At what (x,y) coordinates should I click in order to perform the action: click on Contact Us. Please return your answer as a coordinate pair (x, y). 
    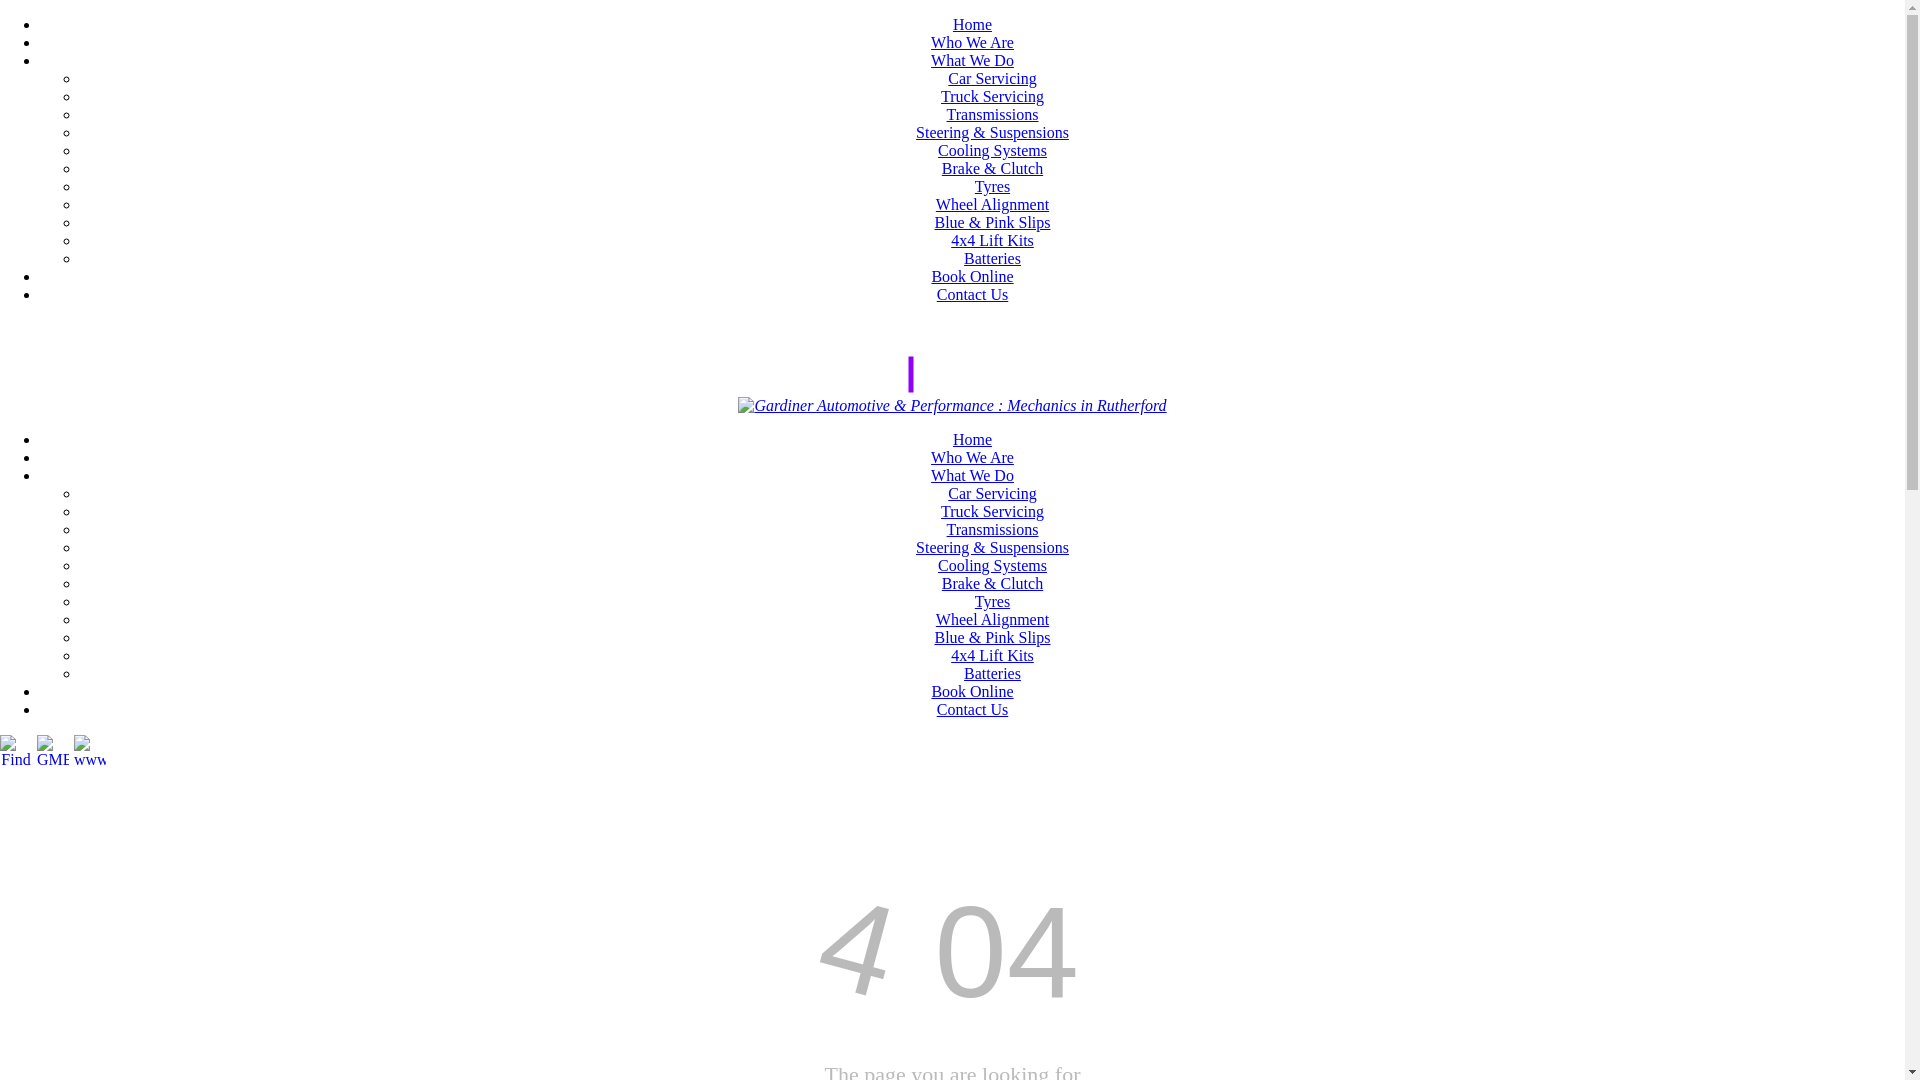
    Looking at the image, I should click on (973, 710).